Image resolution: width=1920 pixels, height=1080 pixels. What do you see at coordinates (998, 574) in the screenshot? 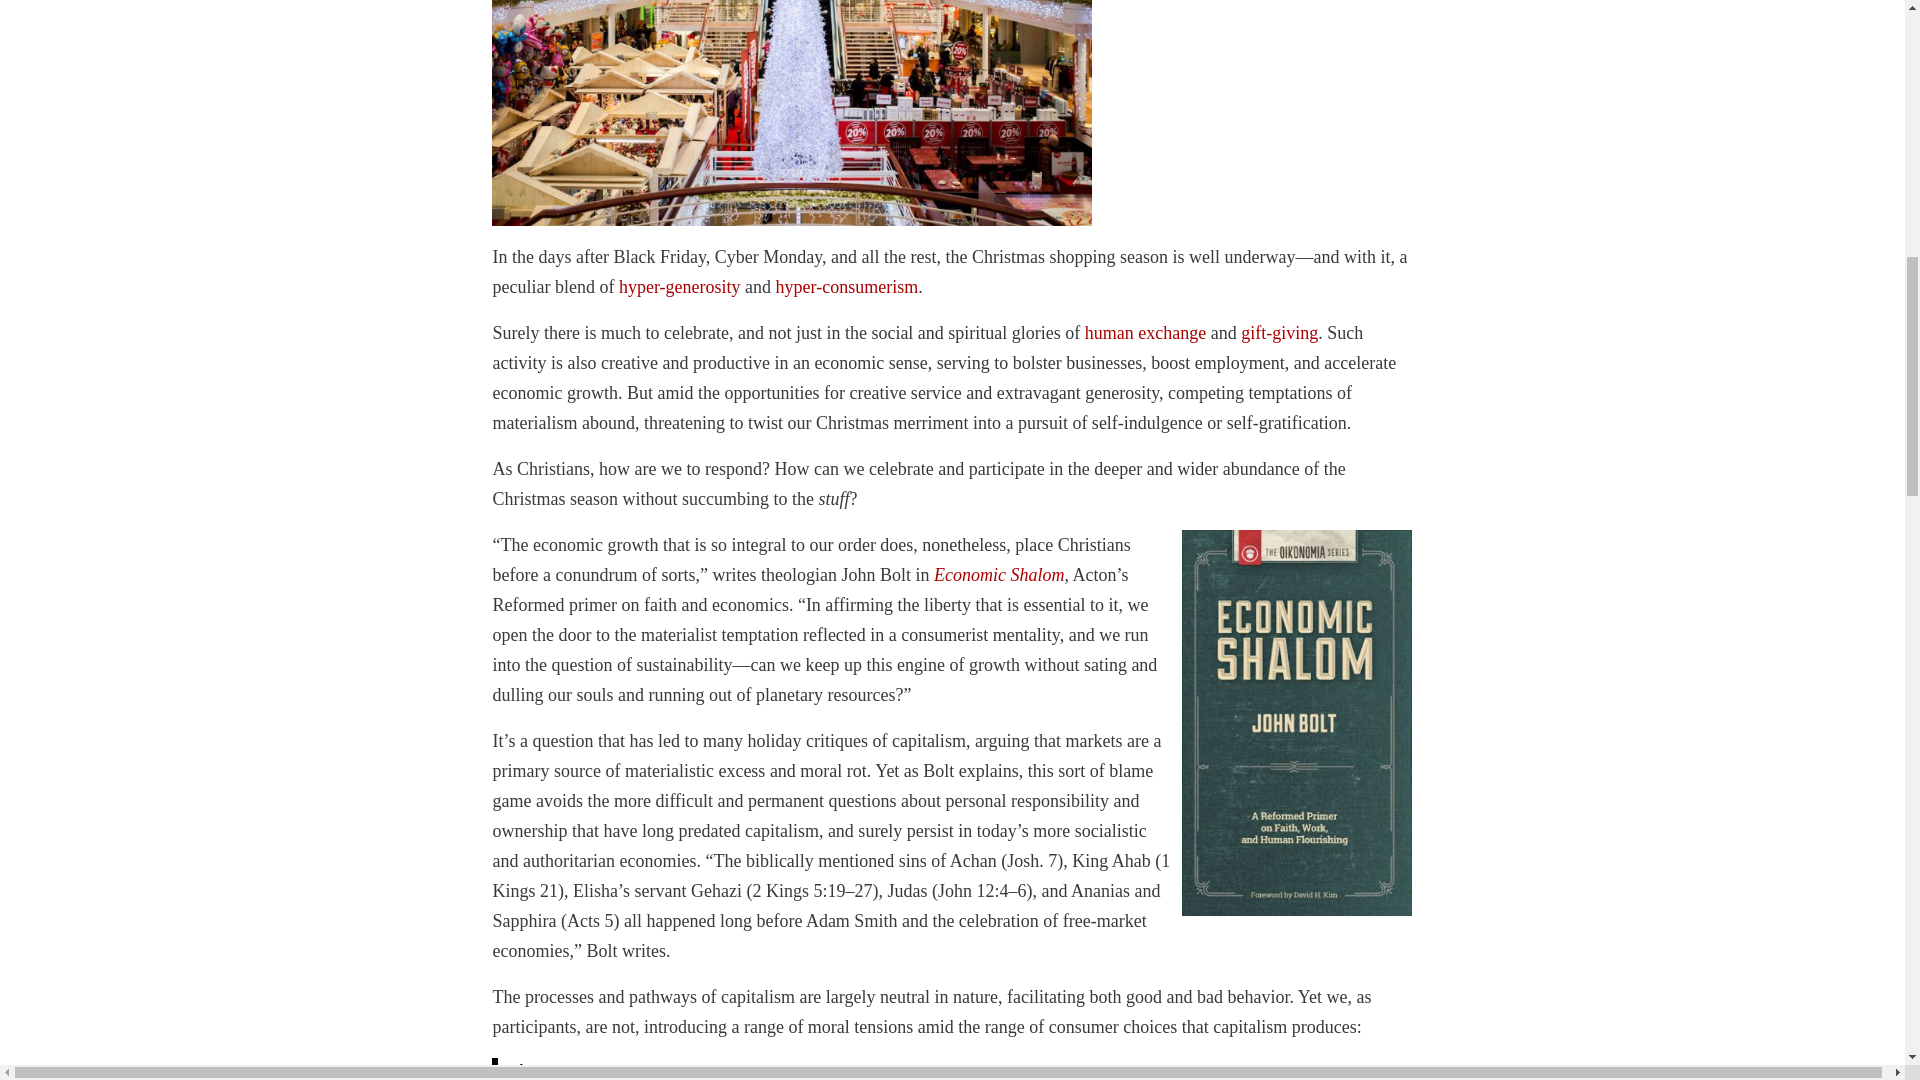
I see `Economic Shalom` at bounding box center [998, 574].